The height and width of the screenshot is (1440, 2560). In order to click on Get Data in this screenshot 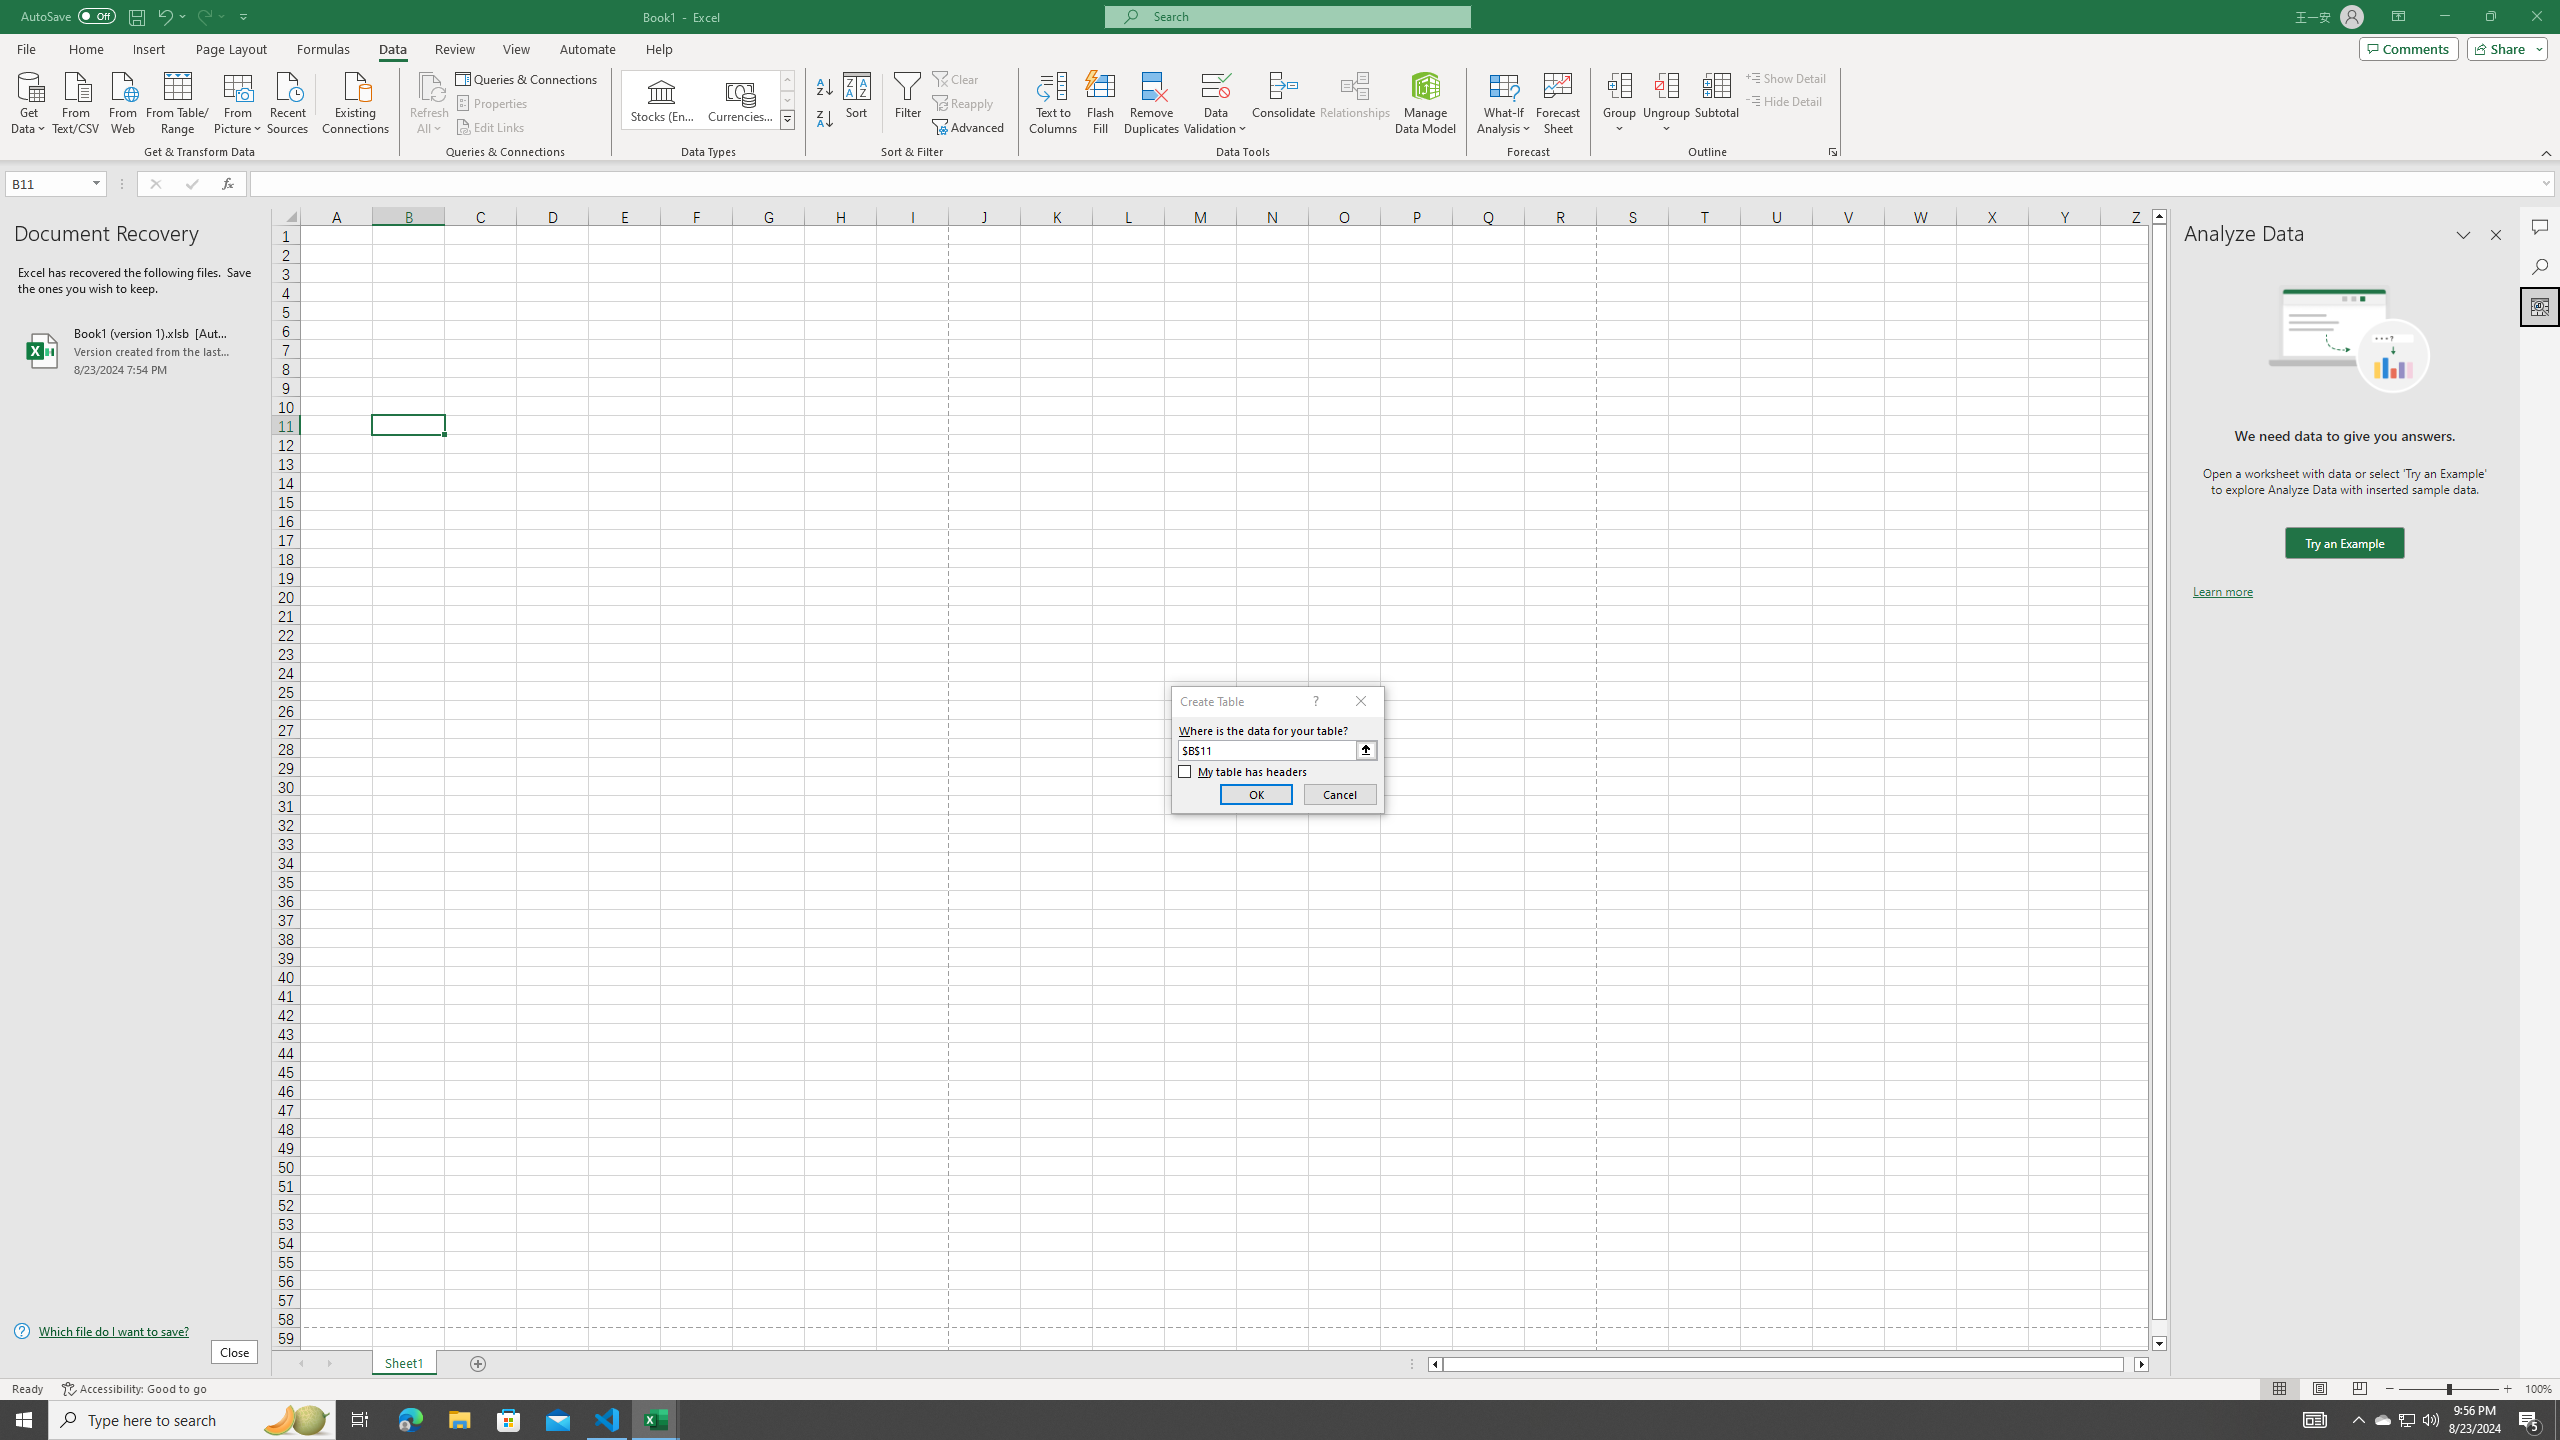, I will do `click(29, 101)`.